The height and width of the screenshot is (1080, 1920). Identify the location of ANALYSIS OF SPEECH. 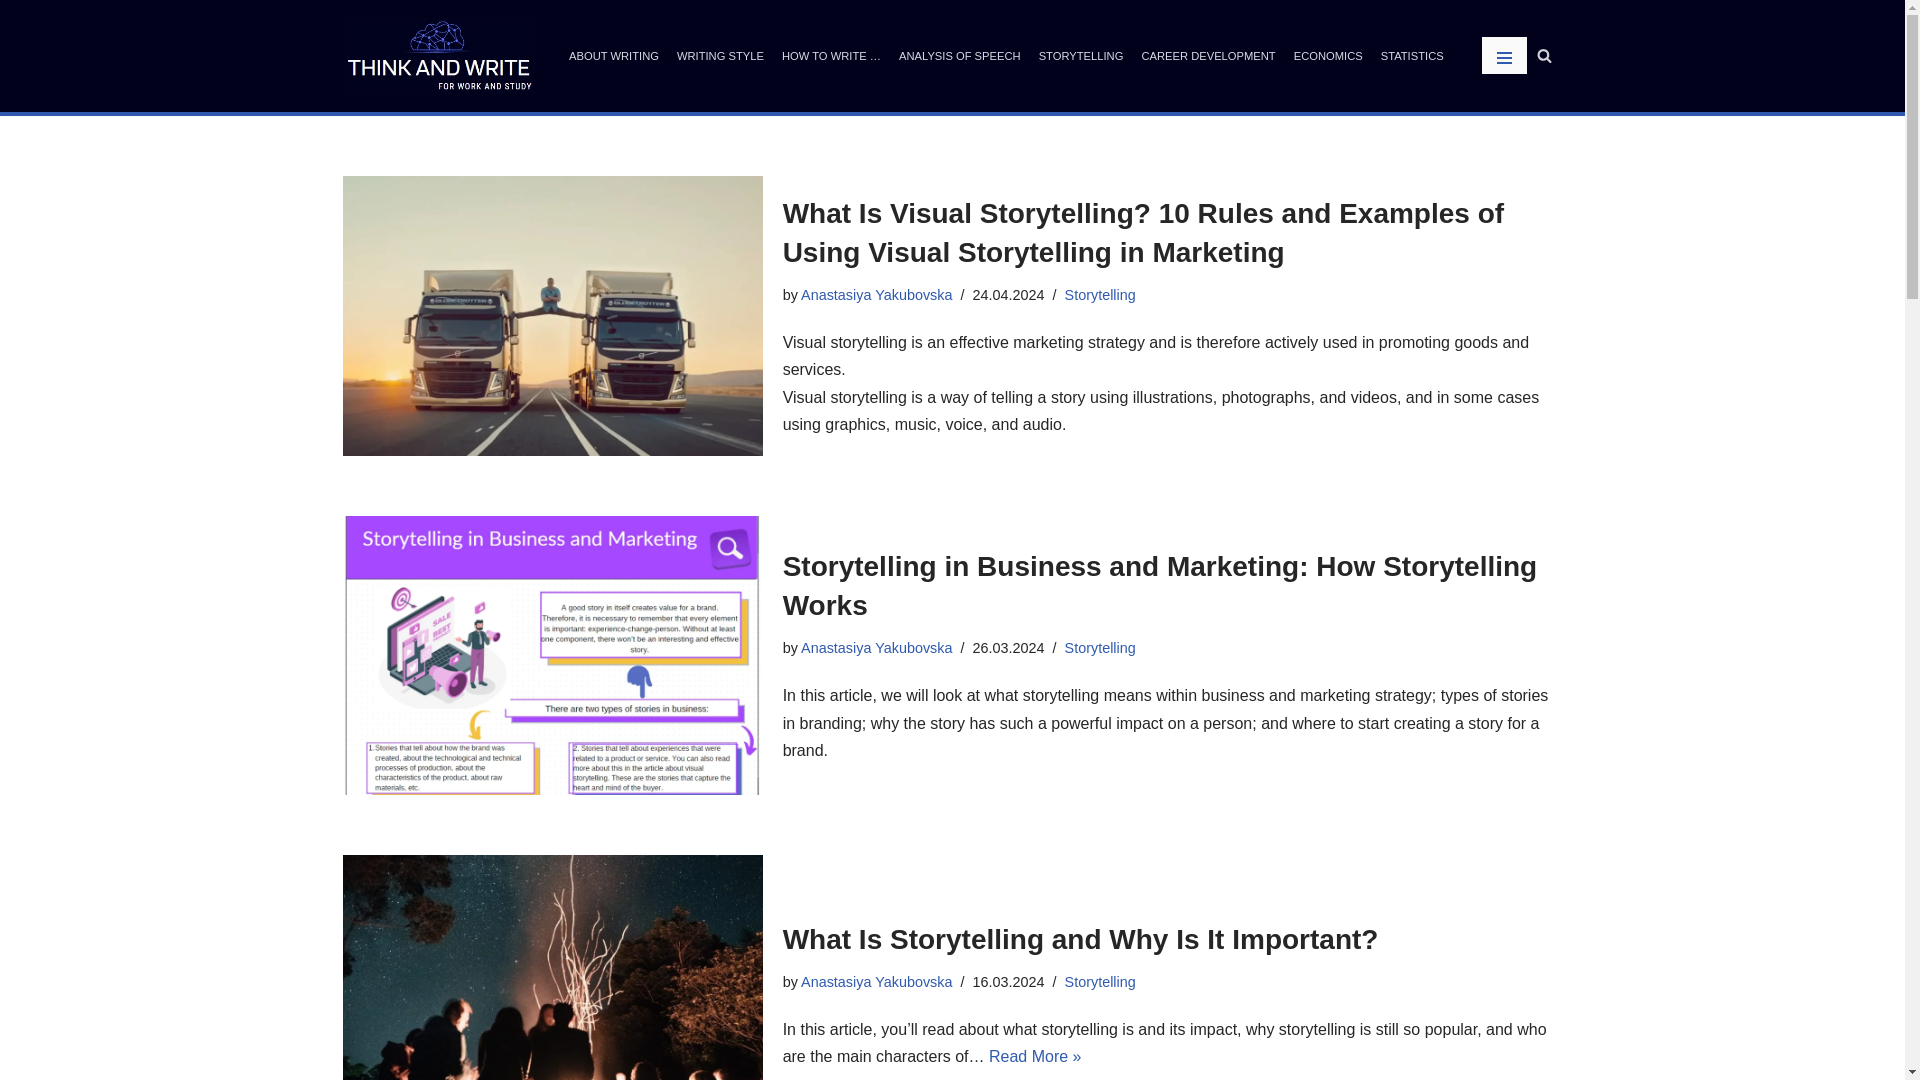
(960, 55).